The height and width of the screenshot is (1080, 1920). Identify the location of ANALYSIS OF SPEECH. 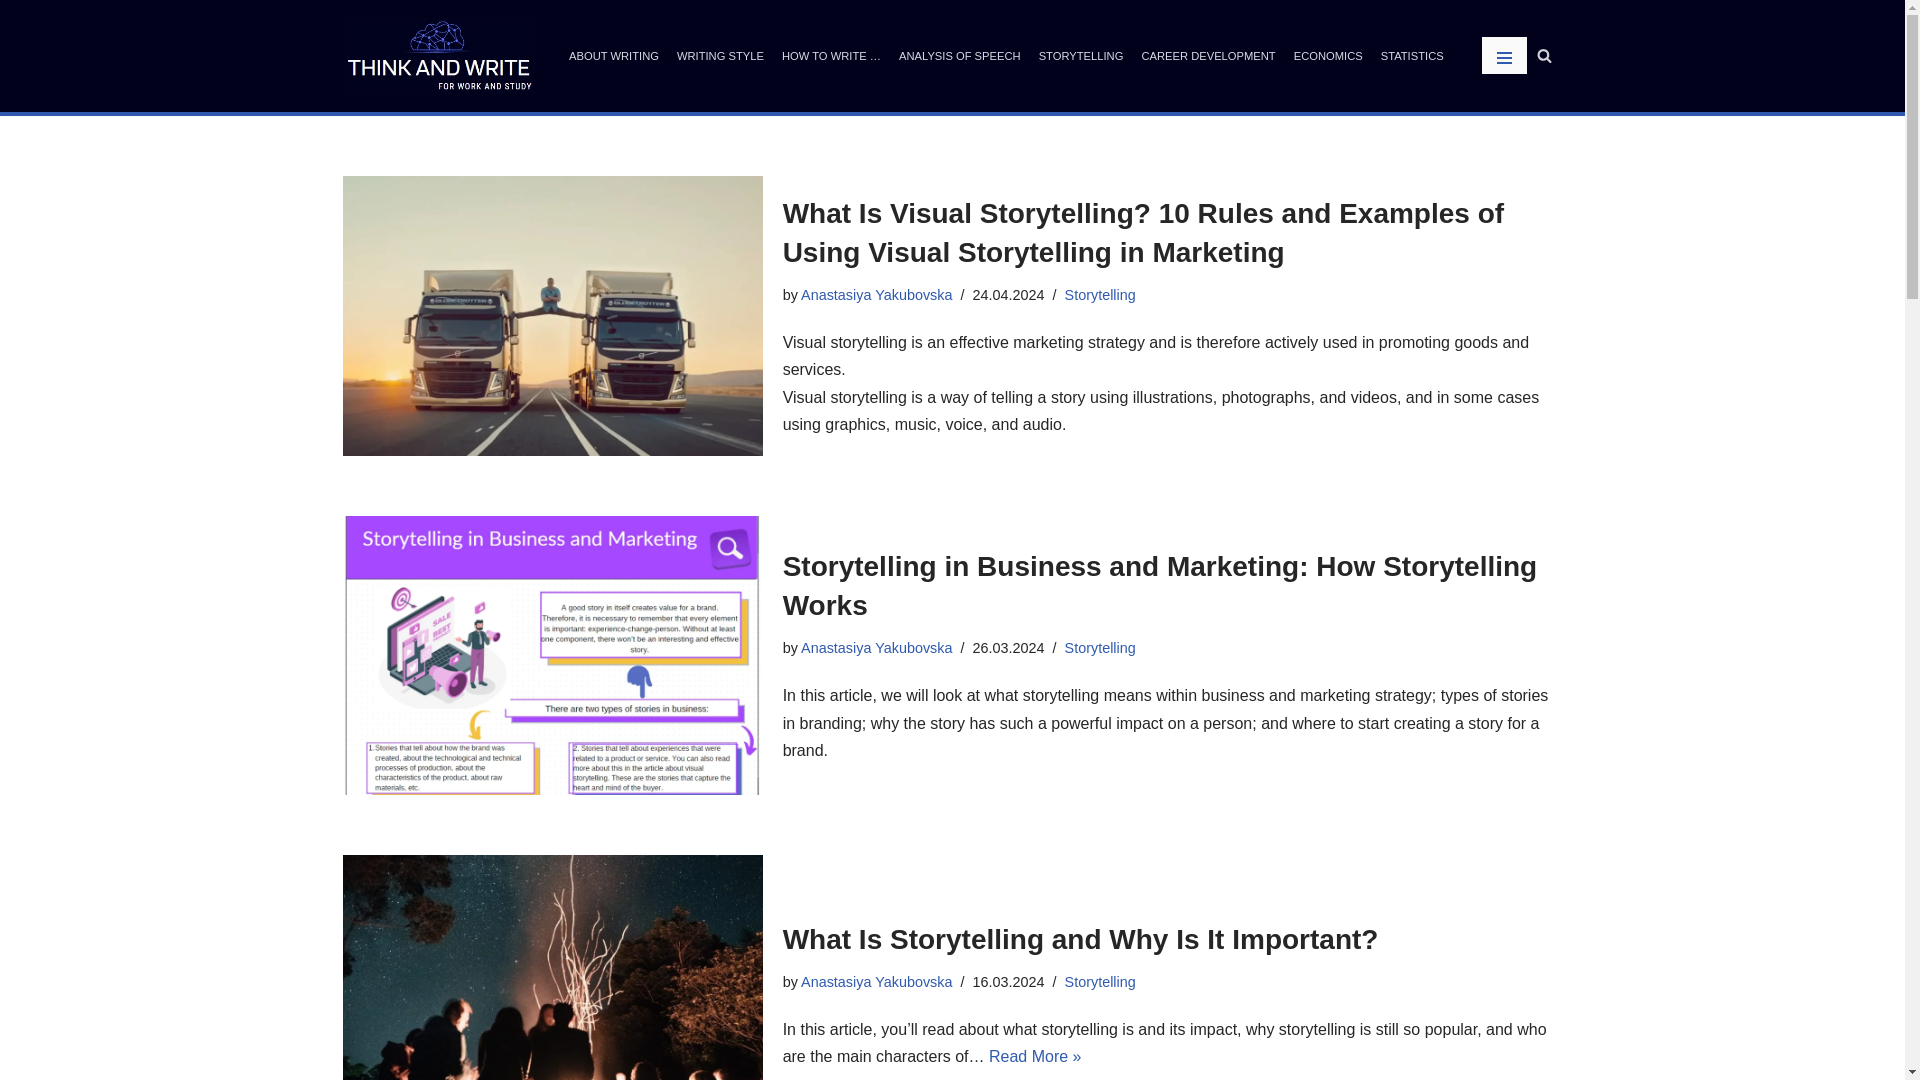
(960, 55).